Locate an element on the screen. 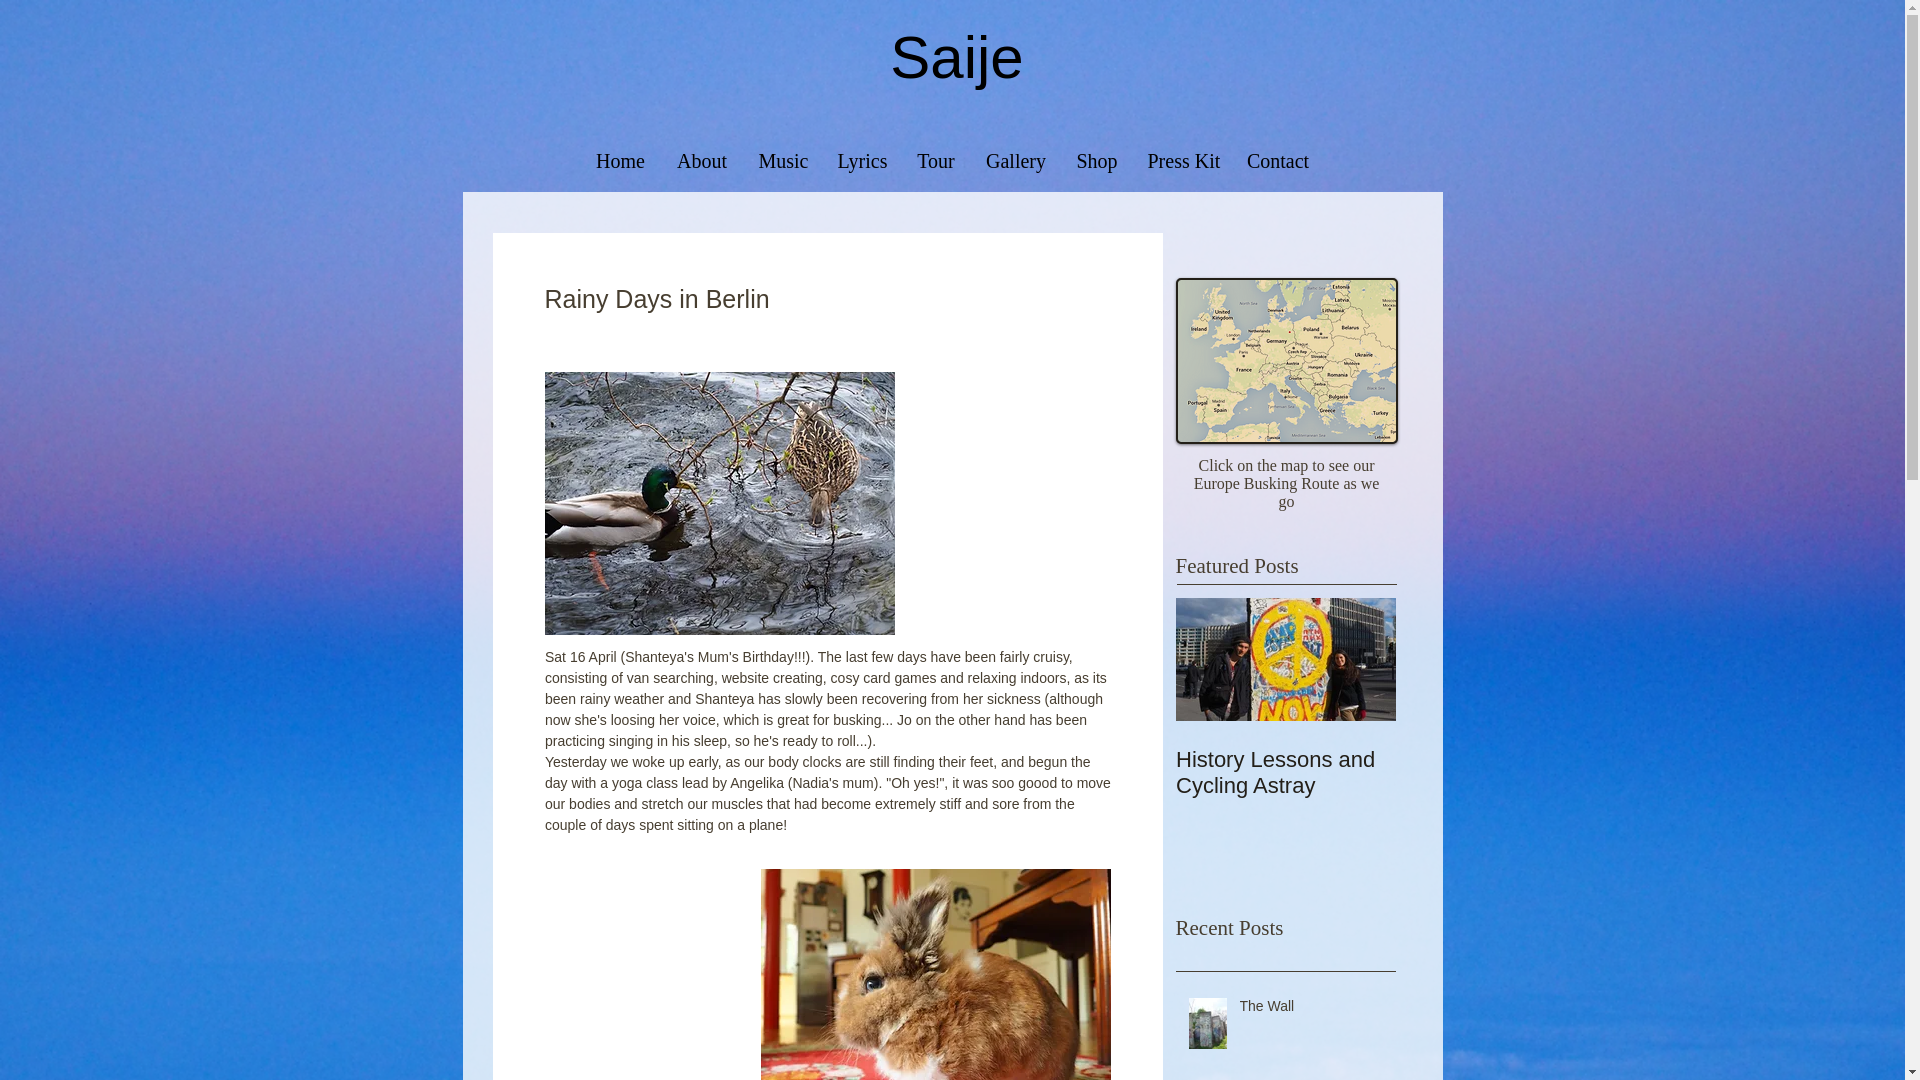 This screenshot has width=1920, height=1080. The Wall is located at coordinates (1312, 1010).